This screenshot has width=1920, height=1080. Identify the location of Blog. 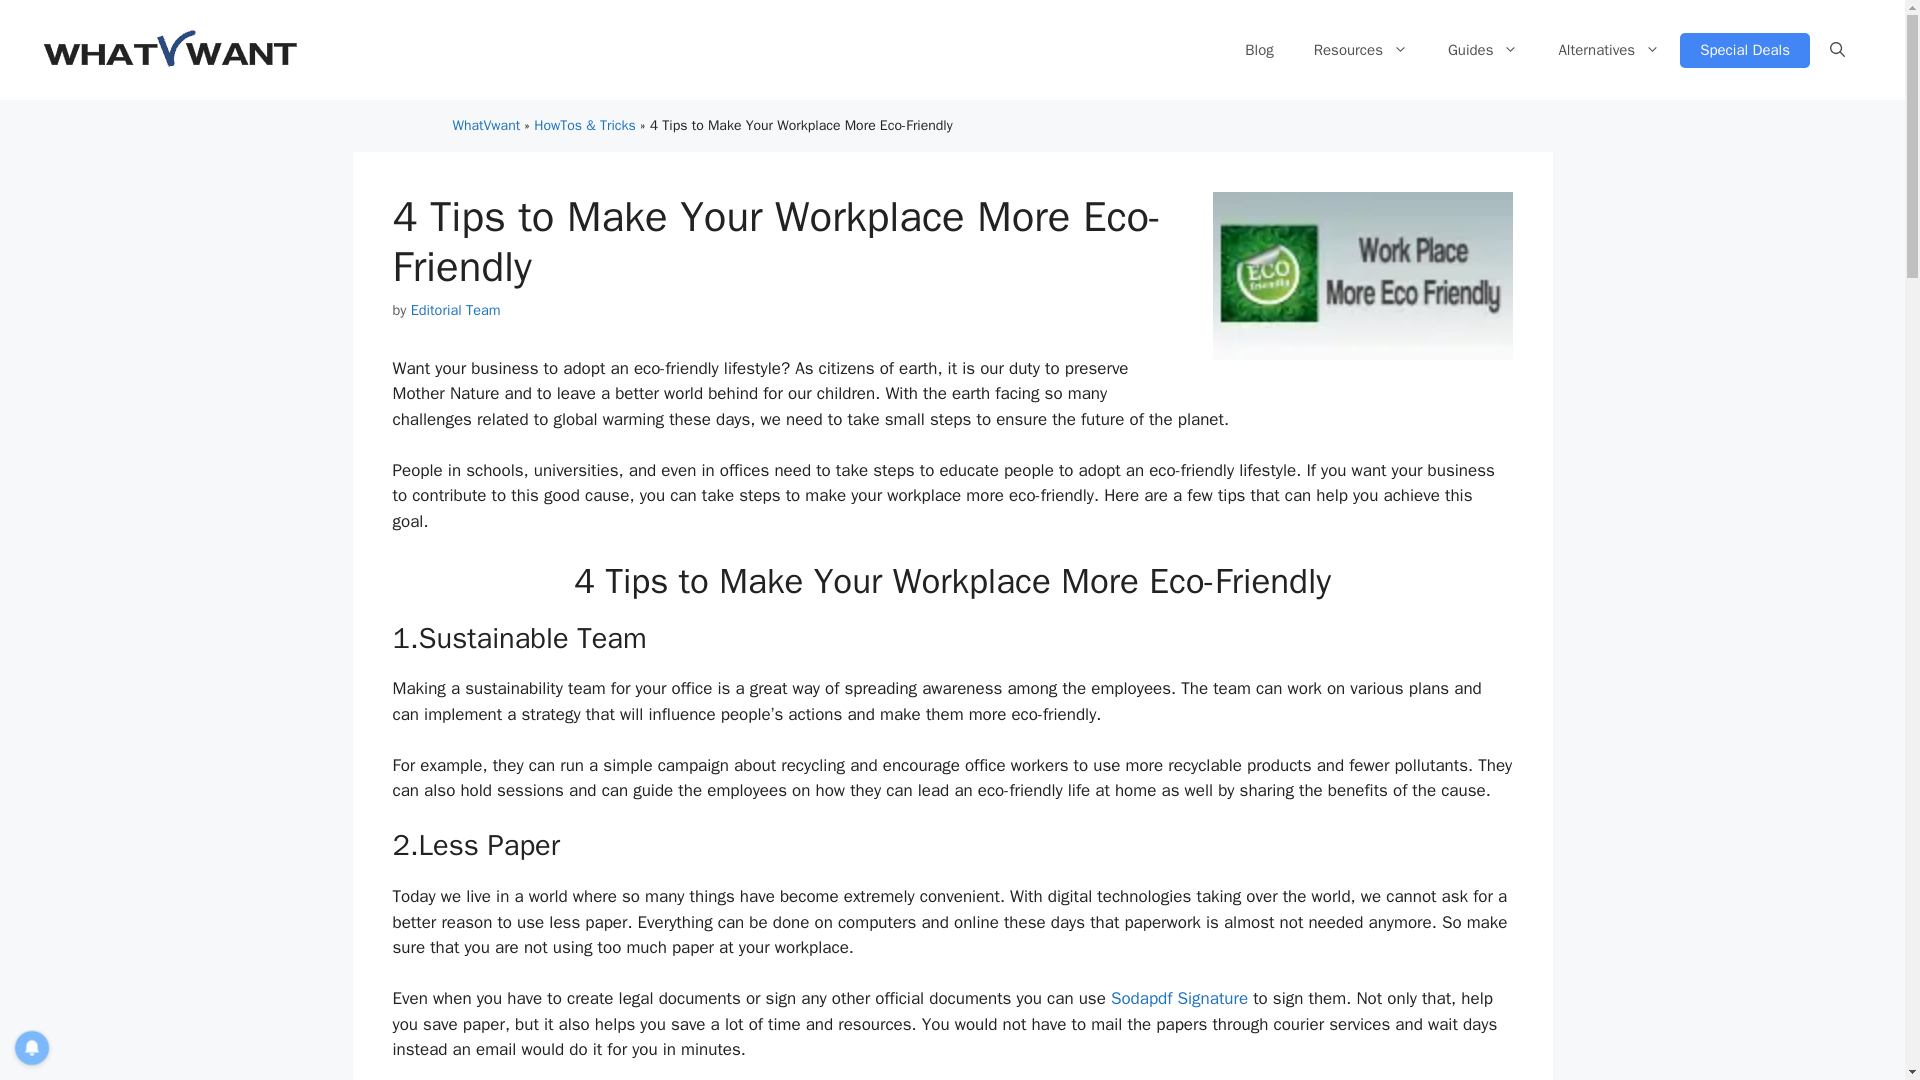
(1258, 50).